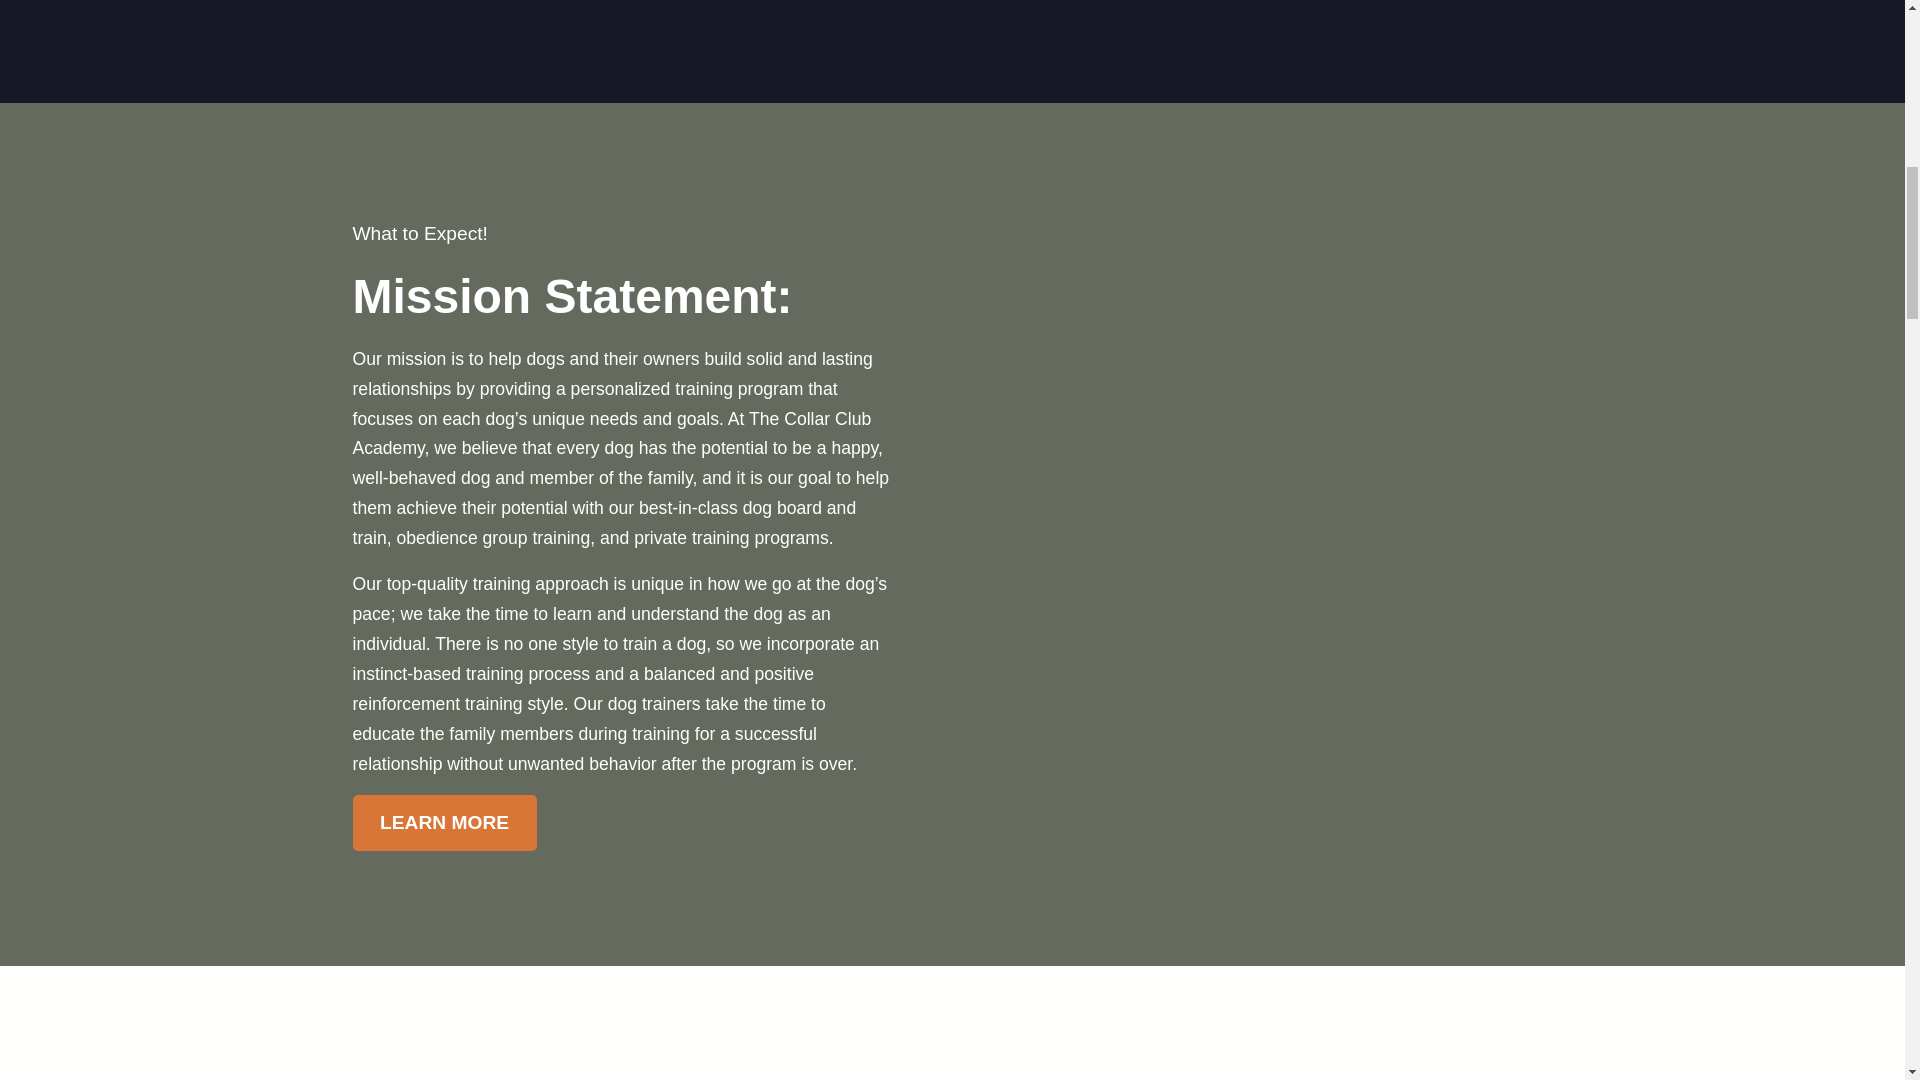 The width and height of the screenshot is (1920, 1080). What do you see at coordinates (443, 822) in the screenshot?
I see `LEARN MORE` at bounding box center [443, 822].